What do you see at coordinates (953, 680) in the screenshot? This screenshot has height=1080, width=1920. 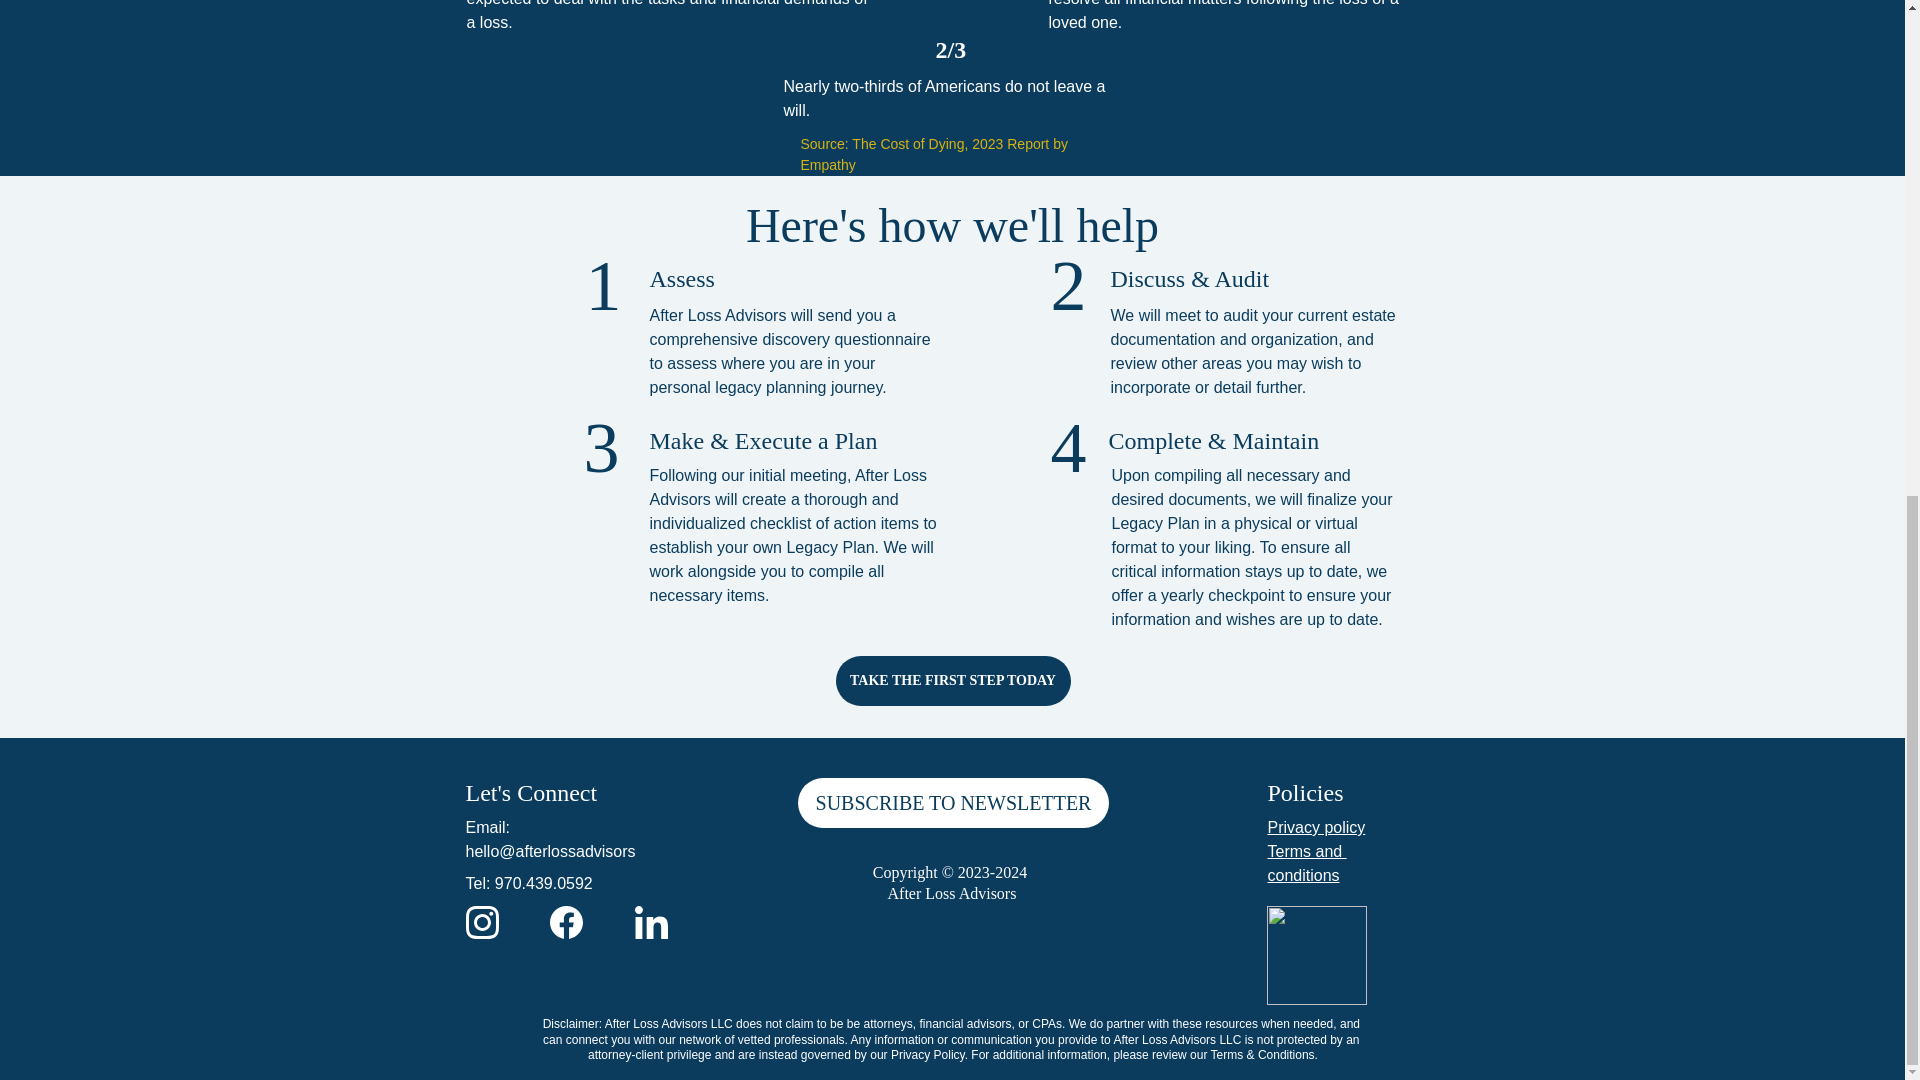 I see `TAKE THE FIRST STEP TODAY` at bounding box center [953, 680].